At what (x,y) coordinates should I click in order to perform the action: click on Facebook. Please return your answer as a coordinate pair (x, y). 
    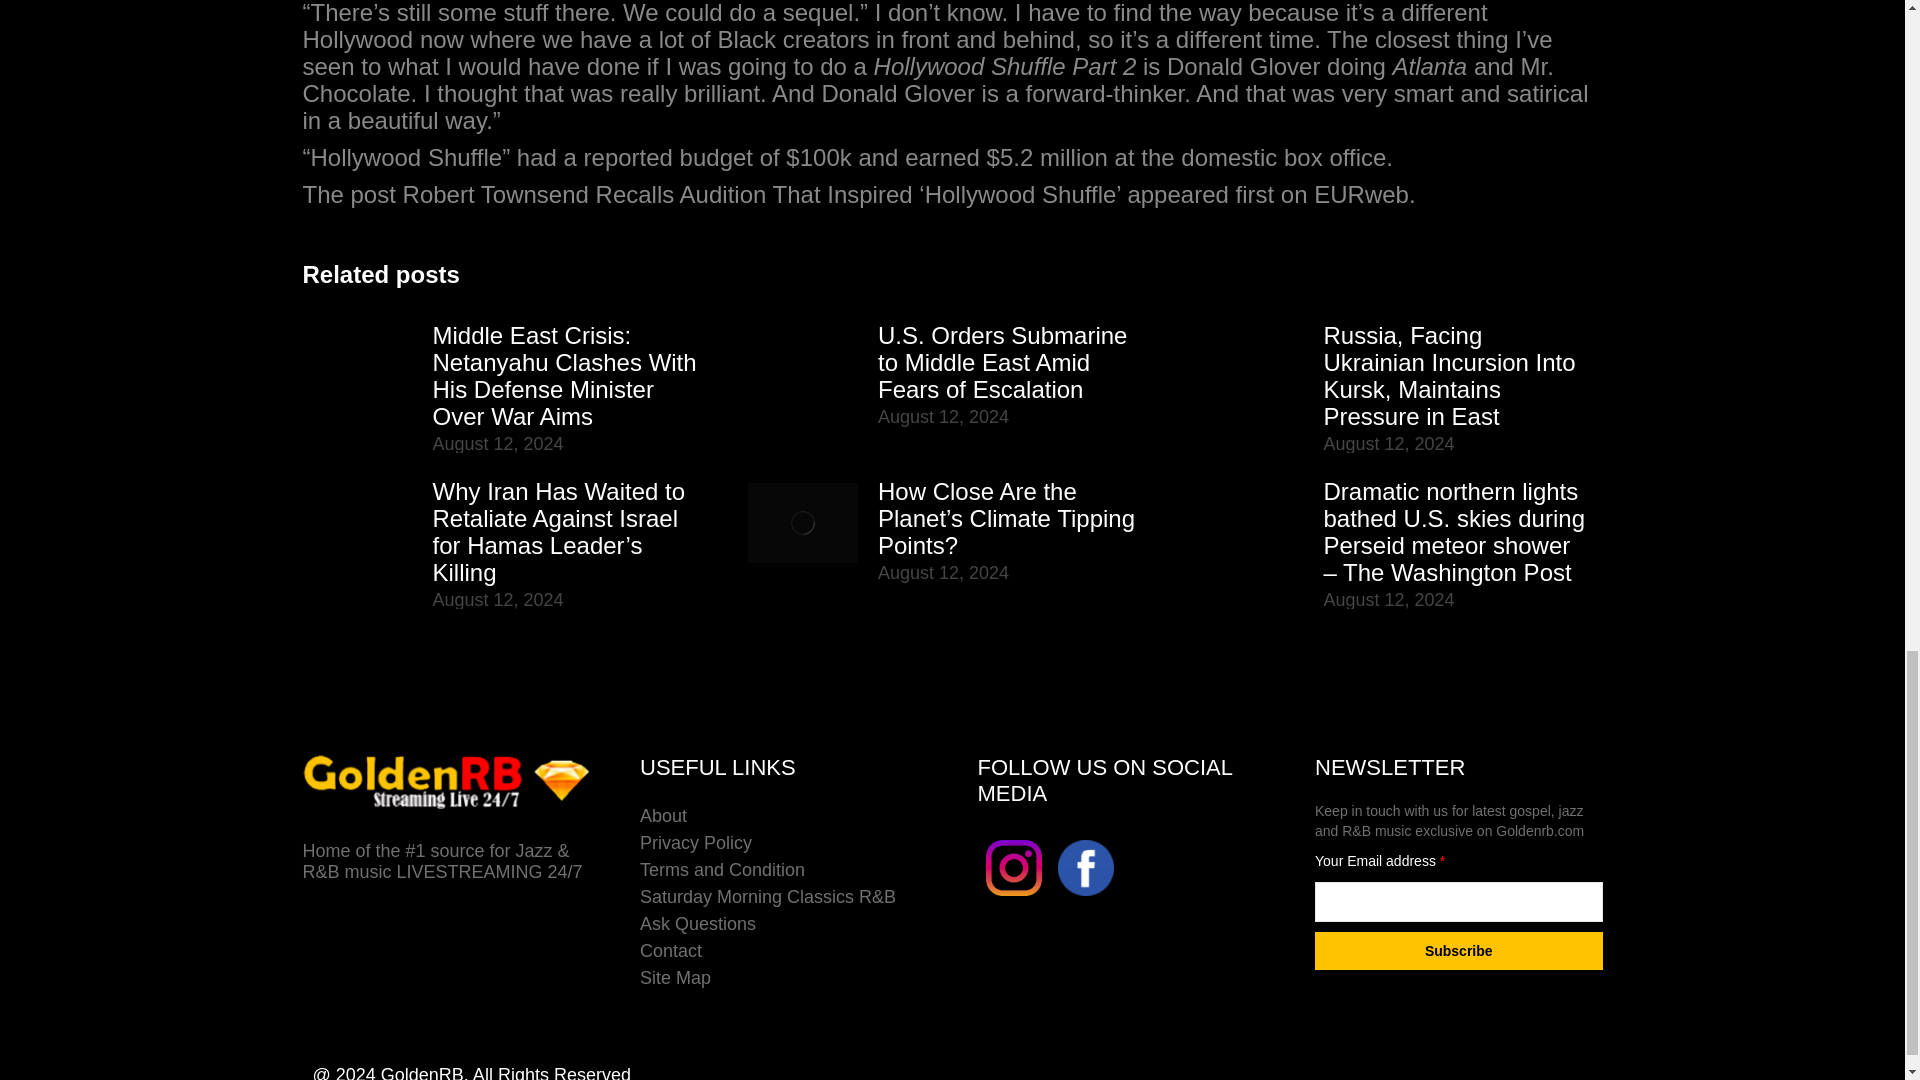
    Looking at the image, I should click on (1086, 898).